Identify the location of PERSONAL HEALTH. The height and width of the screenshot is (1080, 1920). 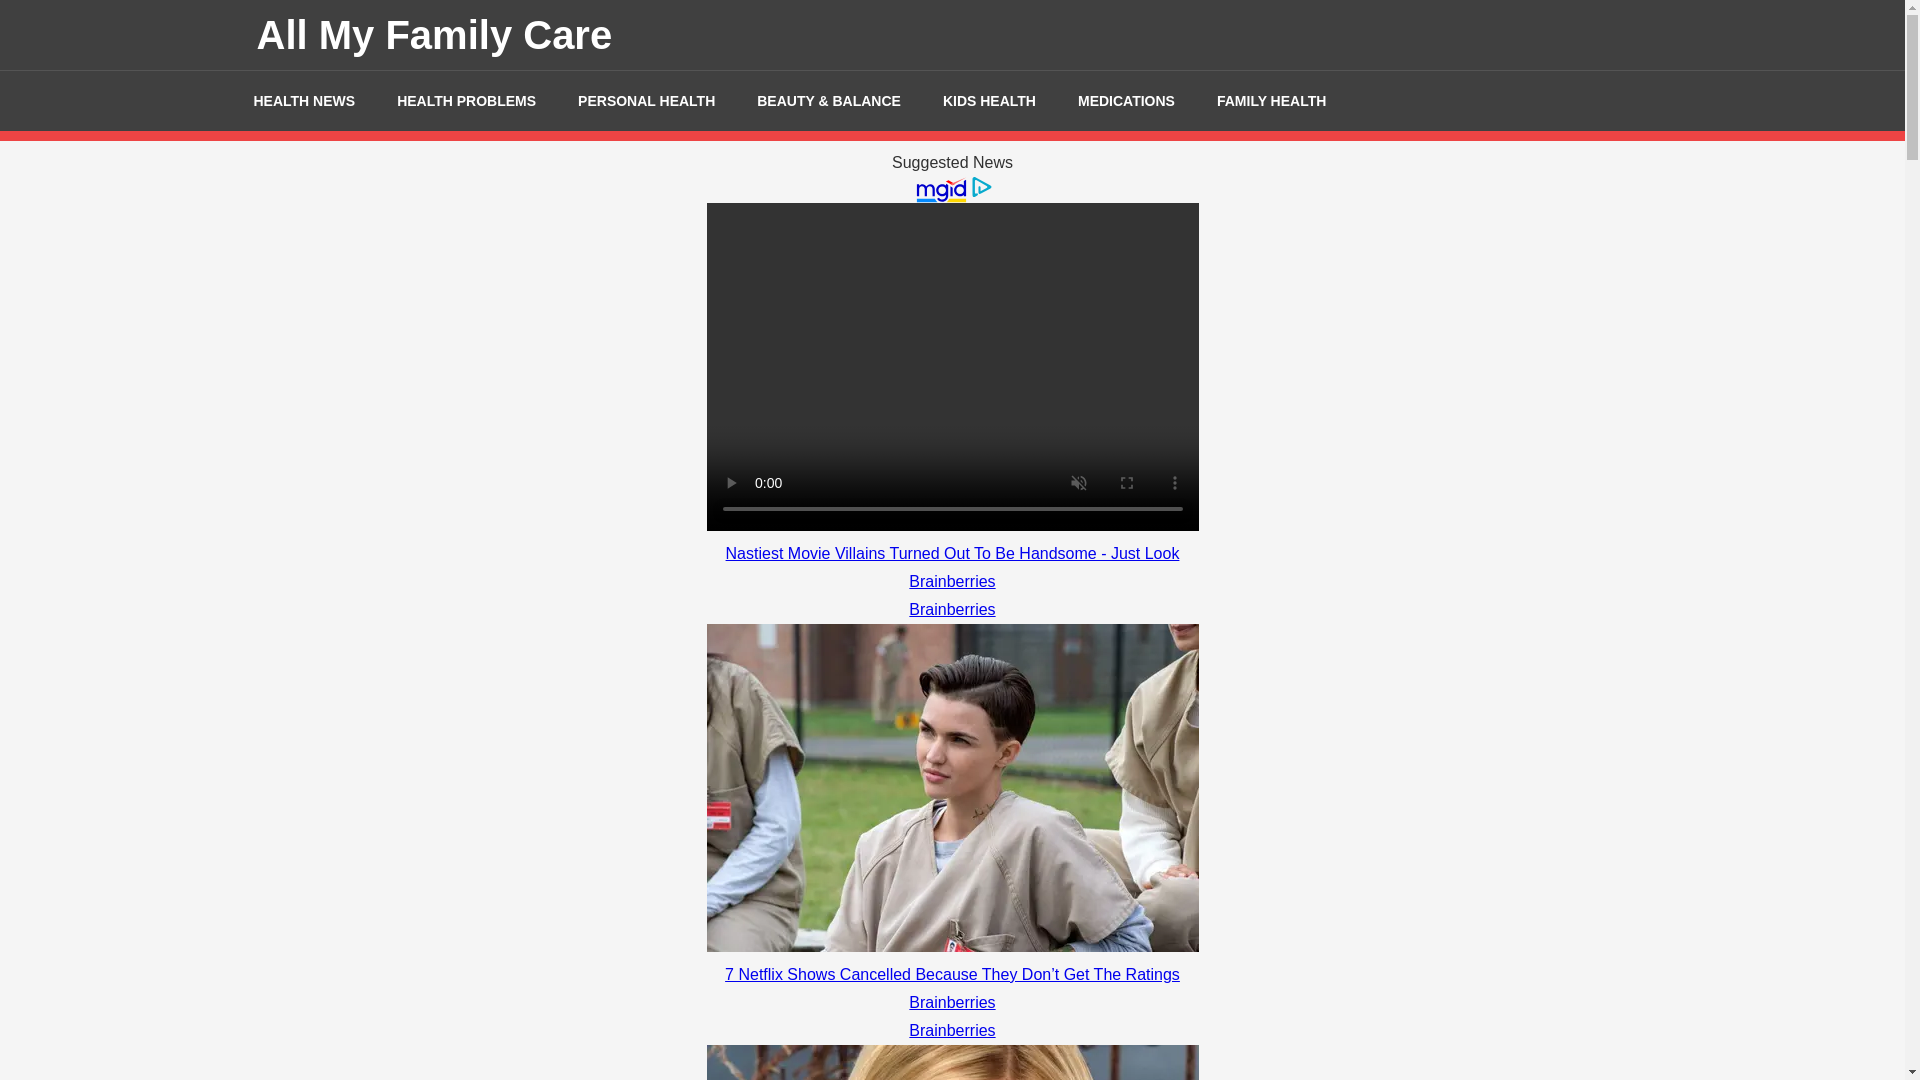
(646, 100).